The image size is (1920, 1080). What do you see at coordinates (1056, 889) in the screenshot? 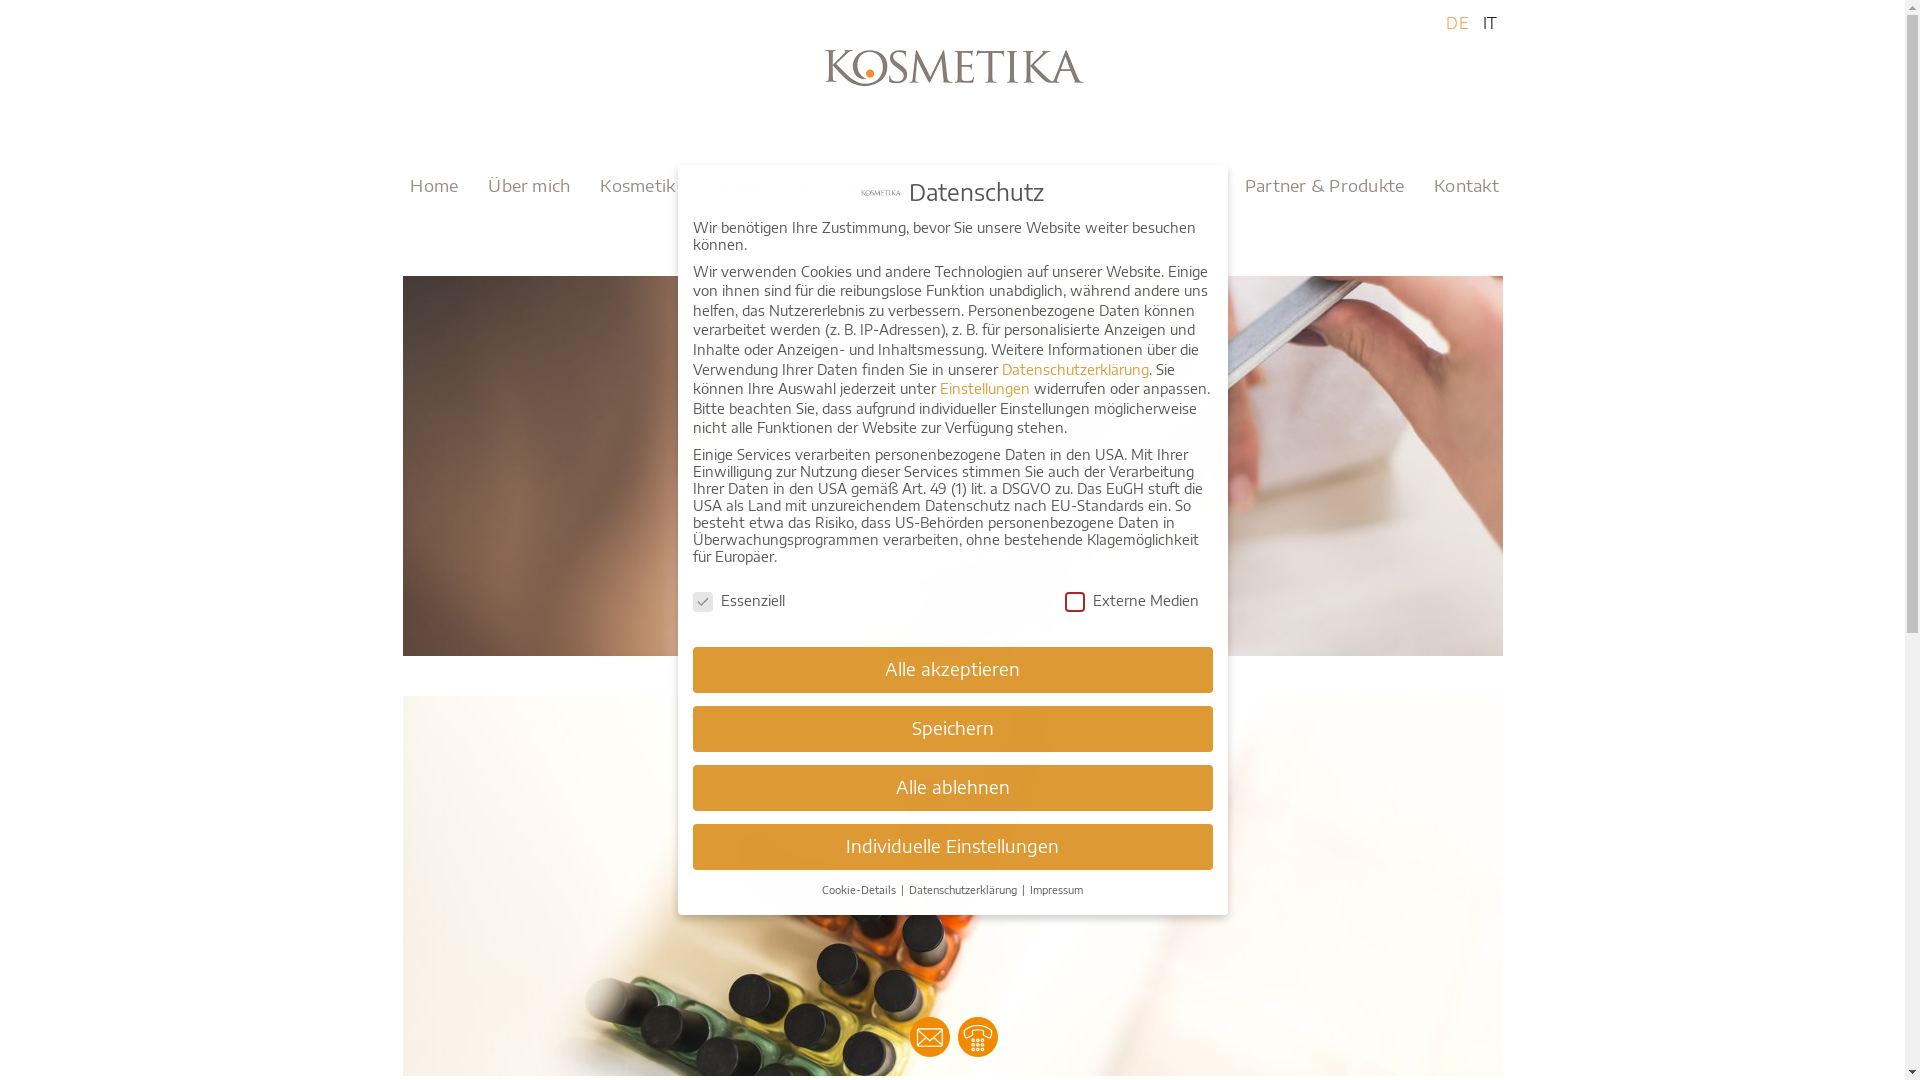
I see `Impressum` at bounding box center [1056, 889].